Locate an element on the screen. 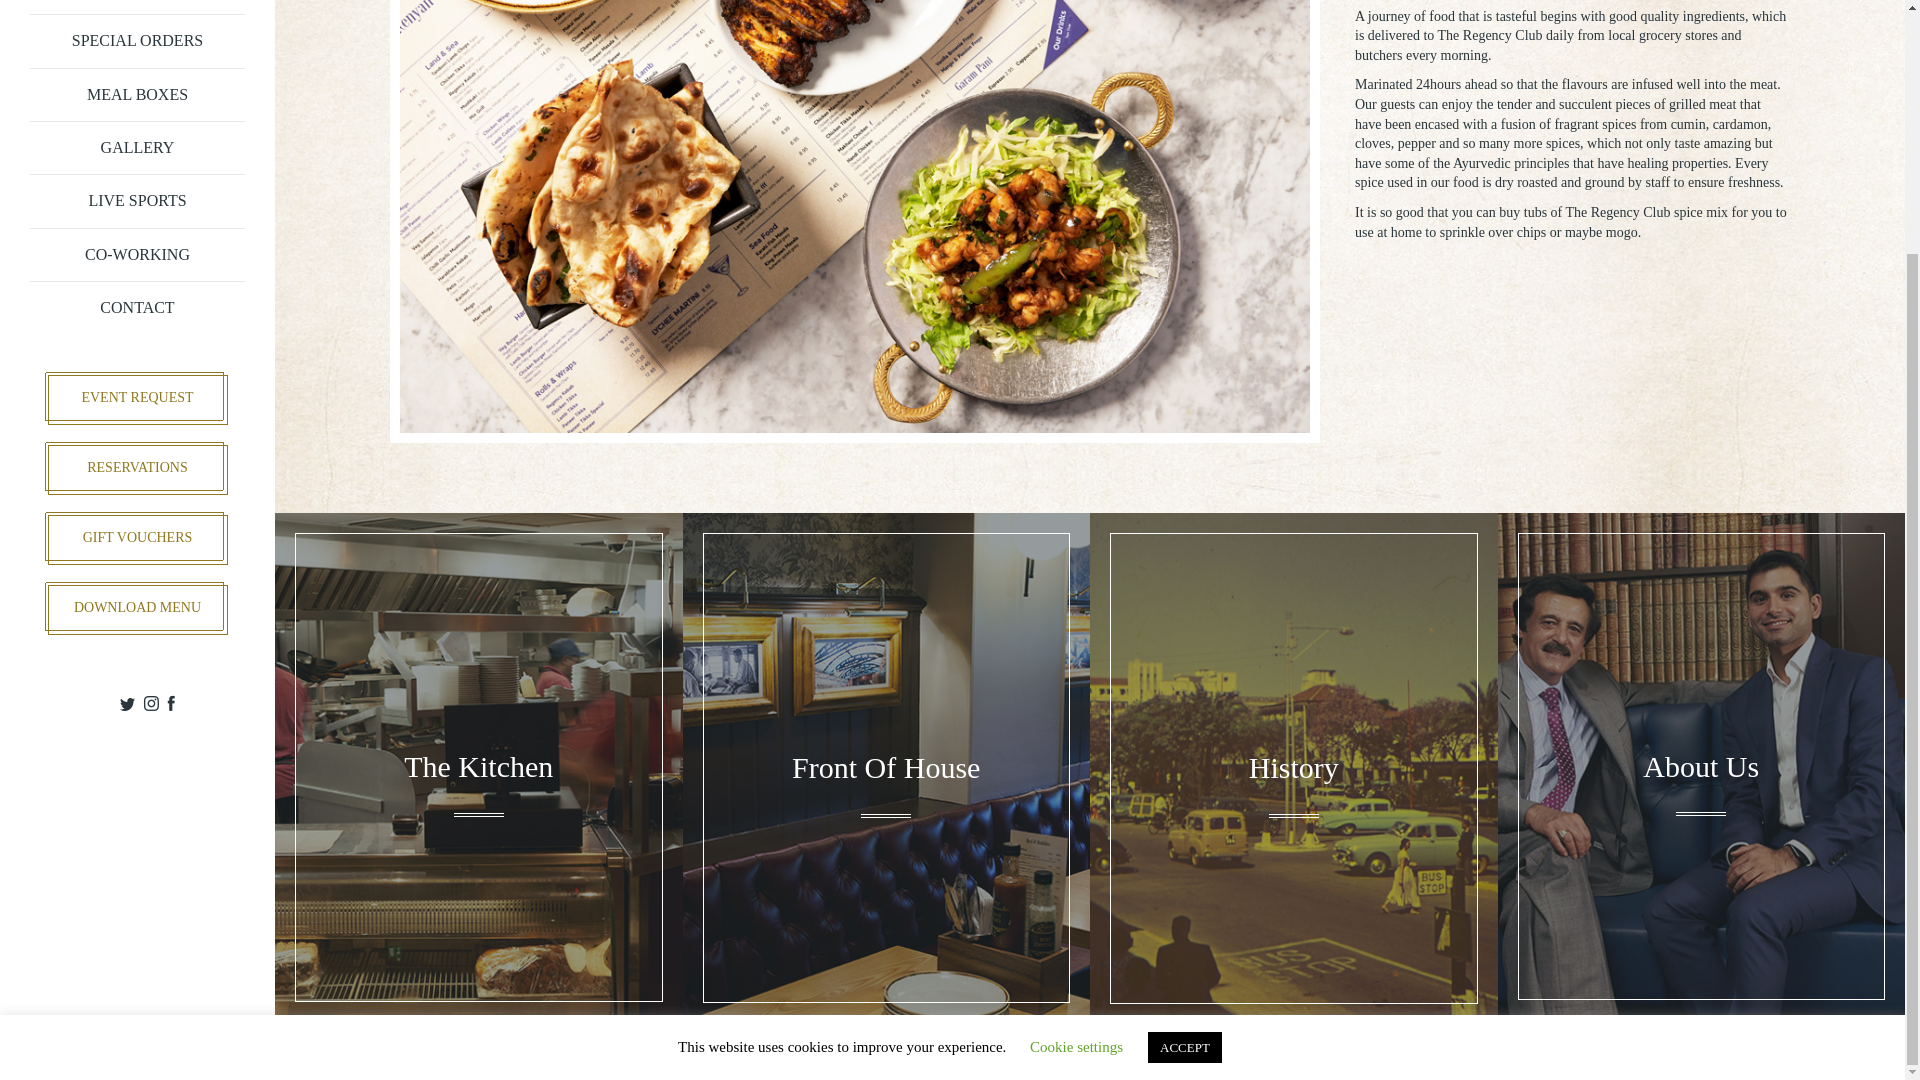 This screenshot has height=1080, width=1920. RESERVATIONS is located at coordinates (138, 469).